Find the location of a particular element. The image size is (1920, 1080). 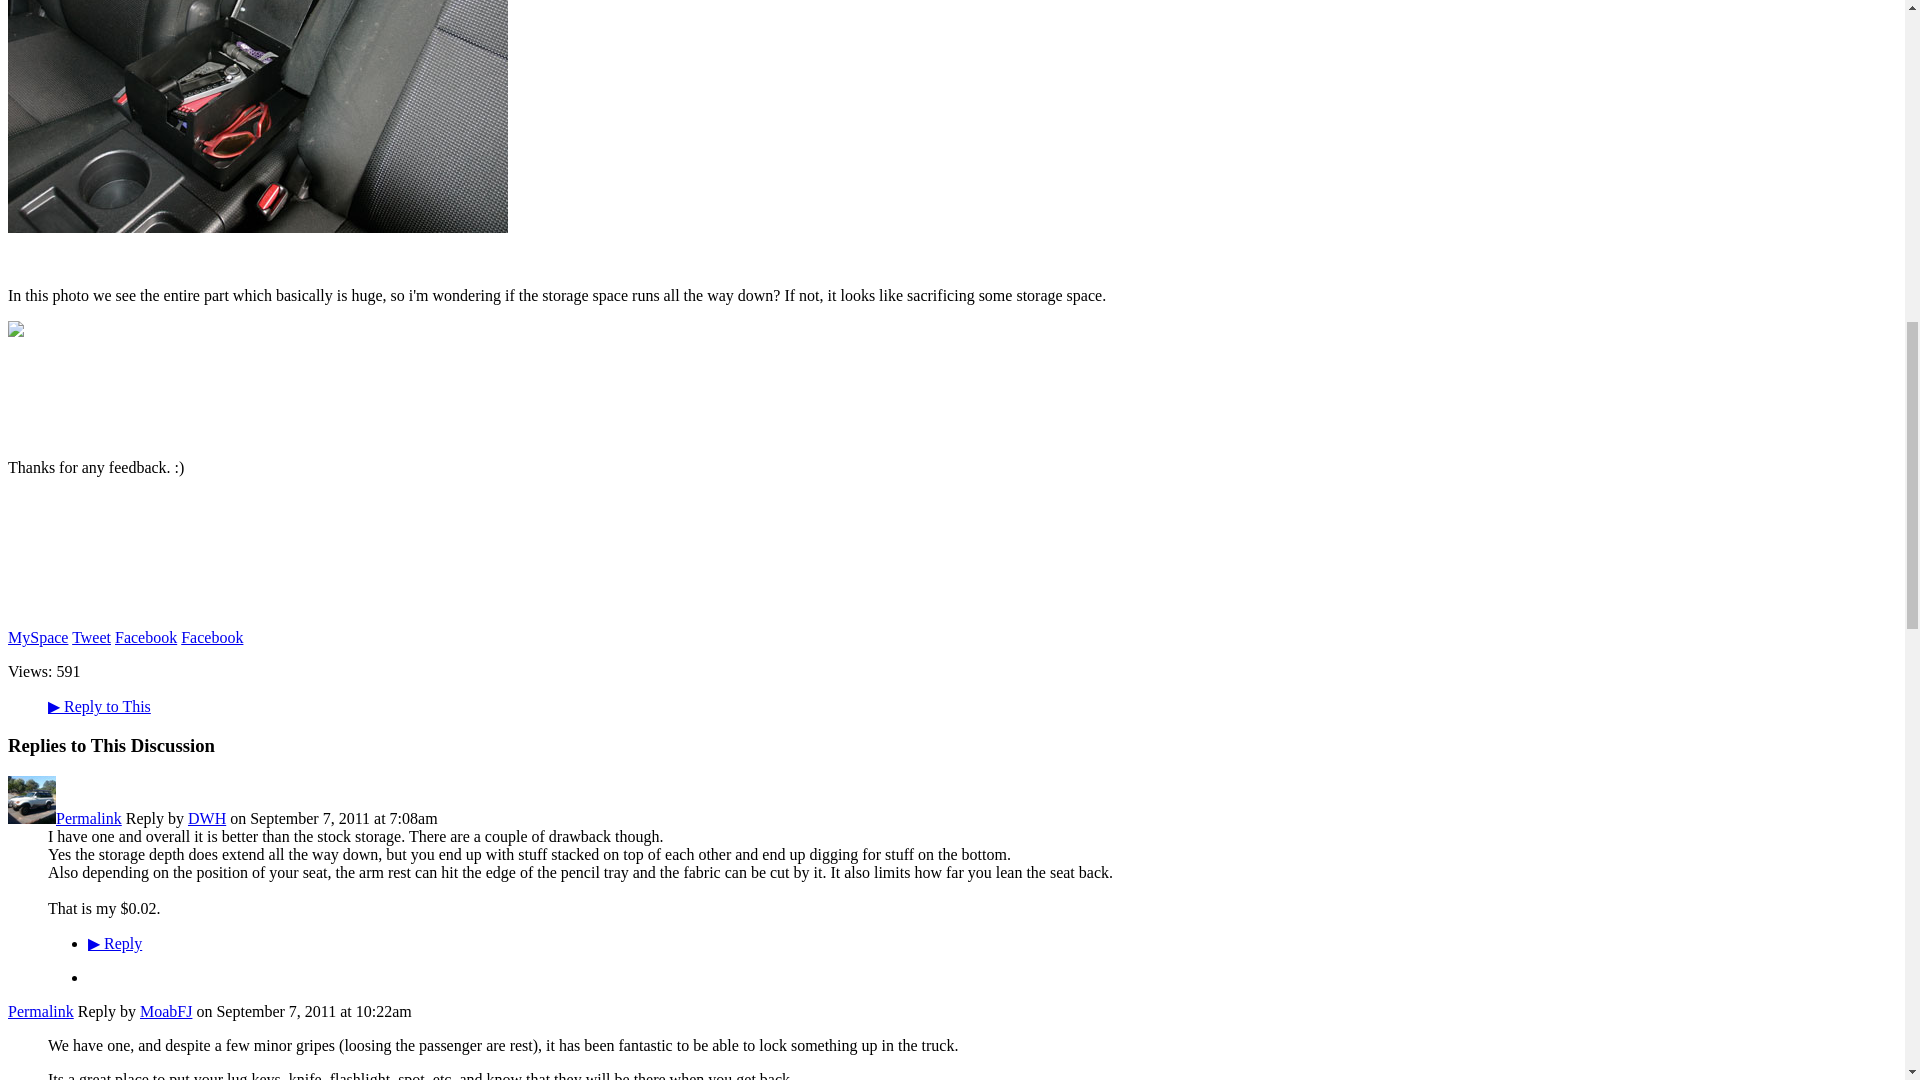

DWH is located at coordinates (31, 818).